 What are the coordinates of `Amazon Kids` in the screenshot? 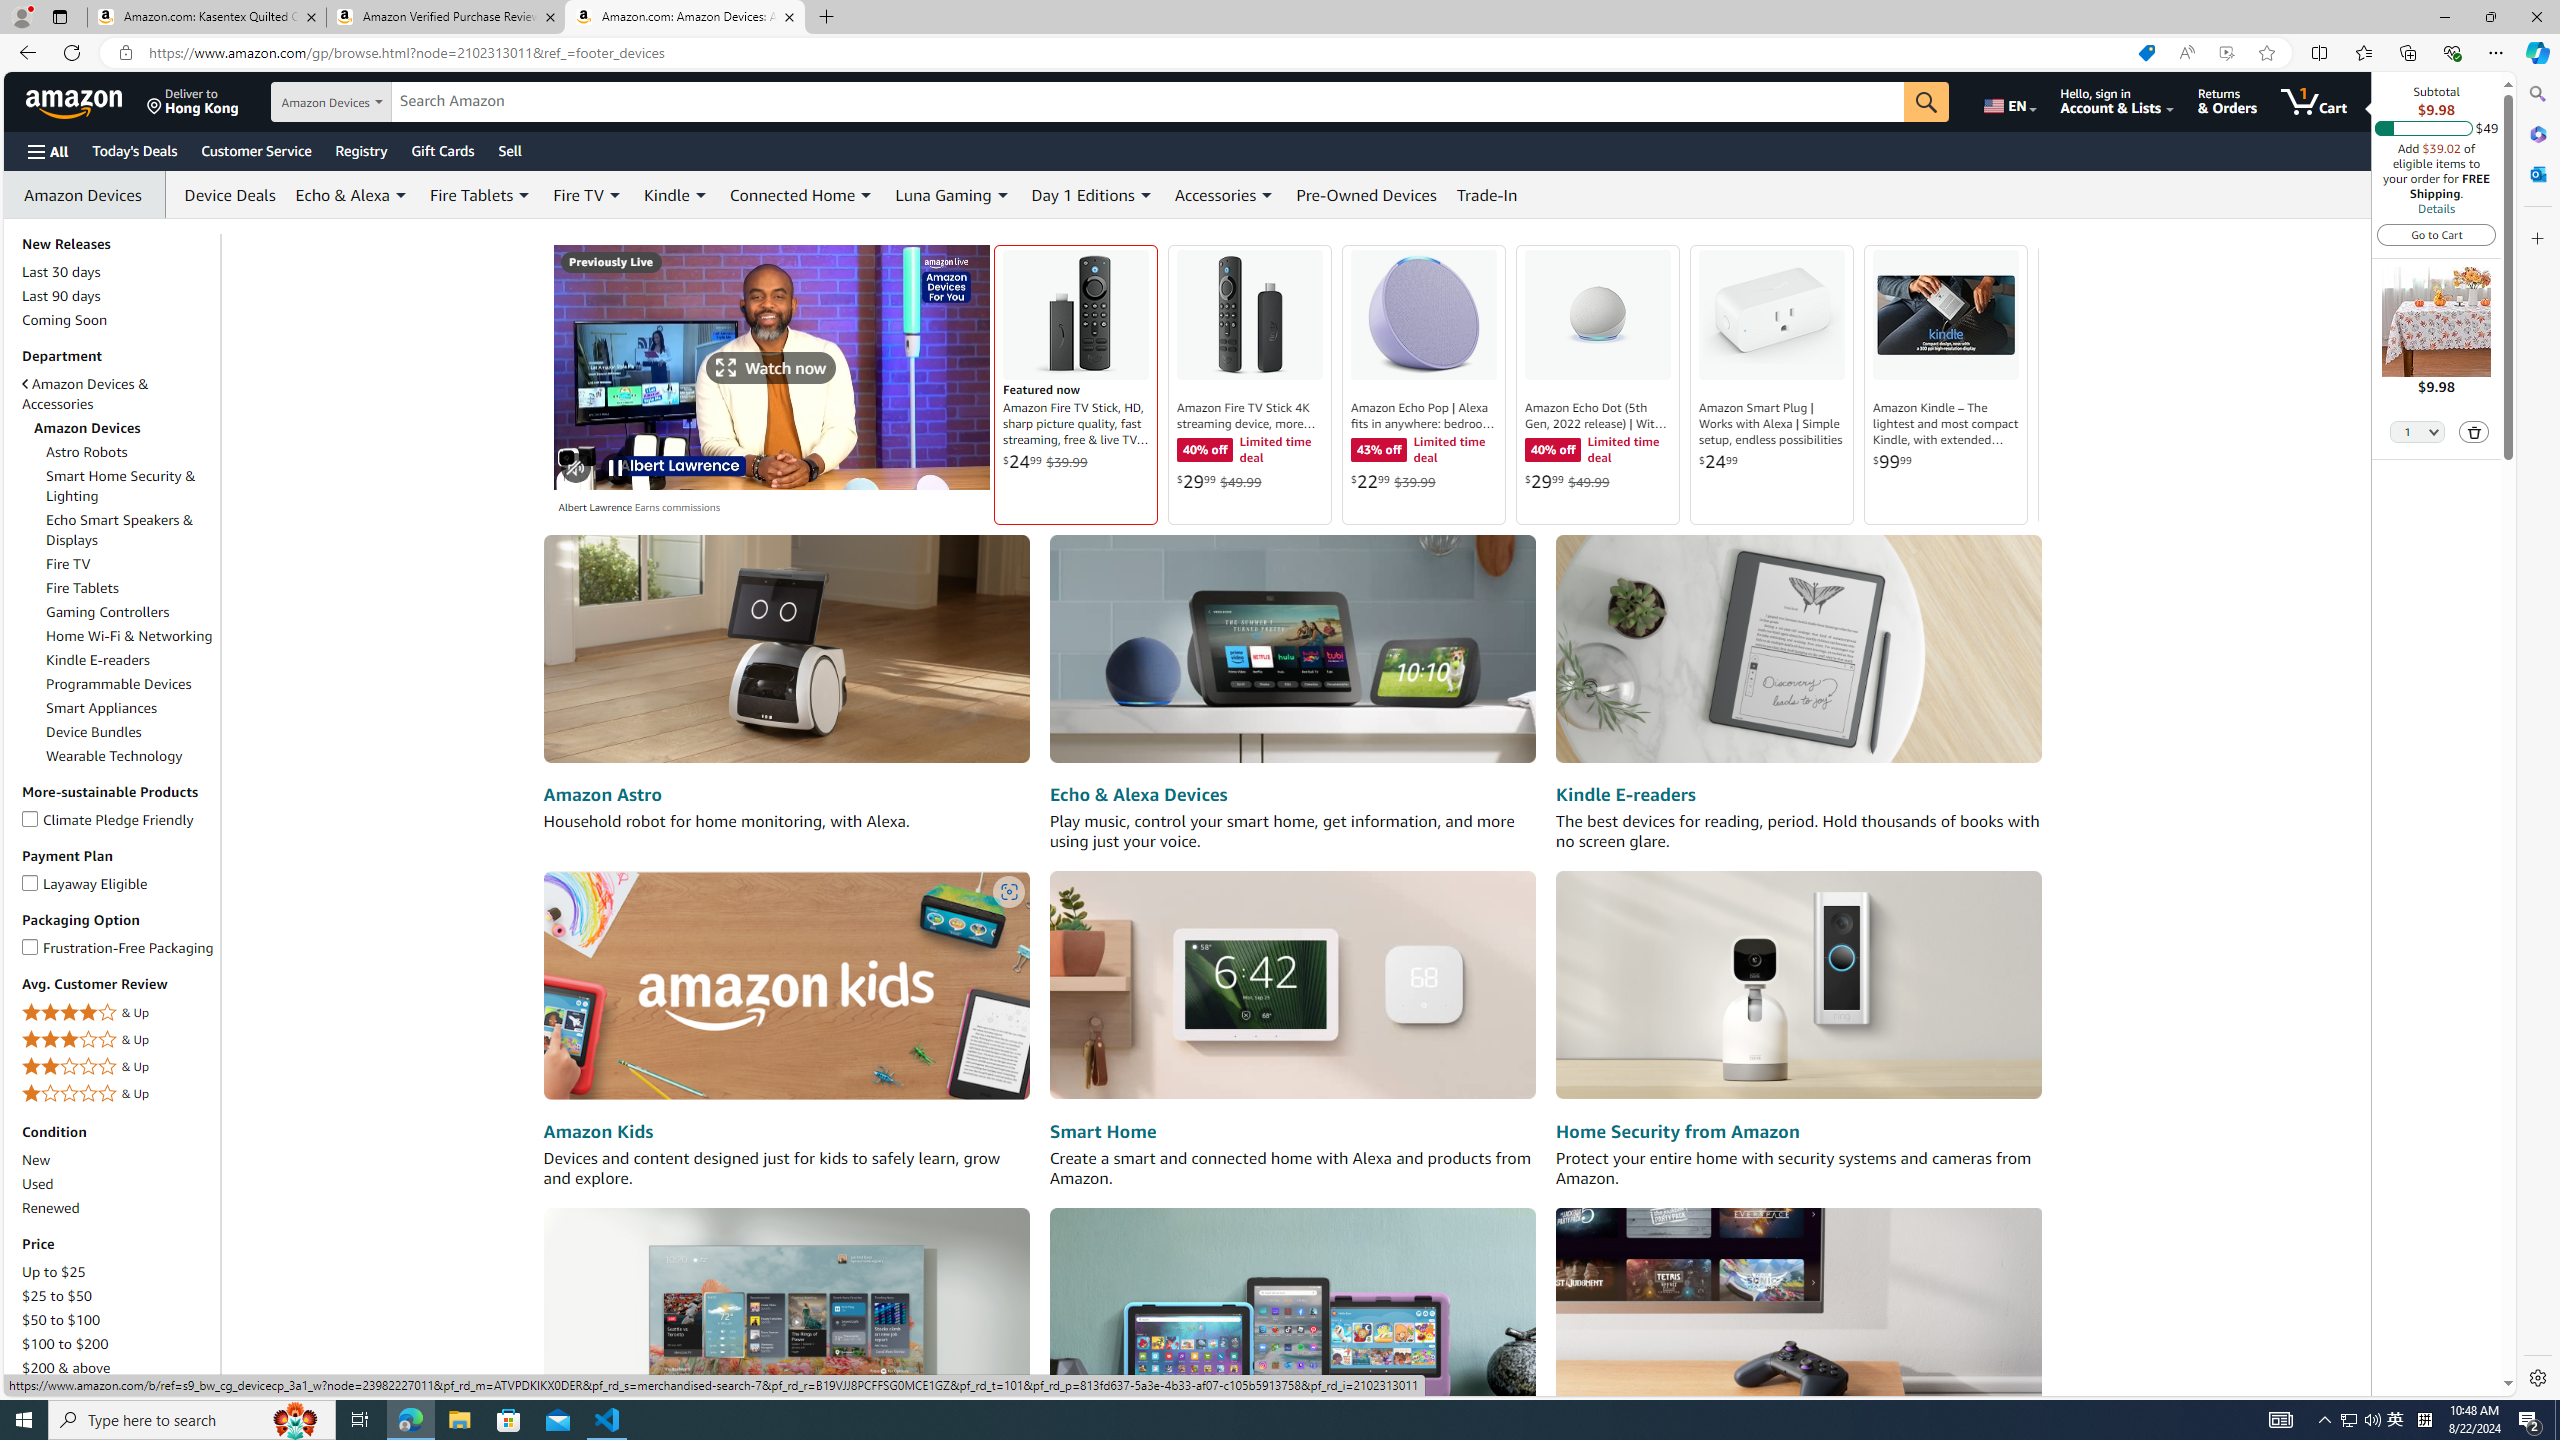 It's located at (786, 986).